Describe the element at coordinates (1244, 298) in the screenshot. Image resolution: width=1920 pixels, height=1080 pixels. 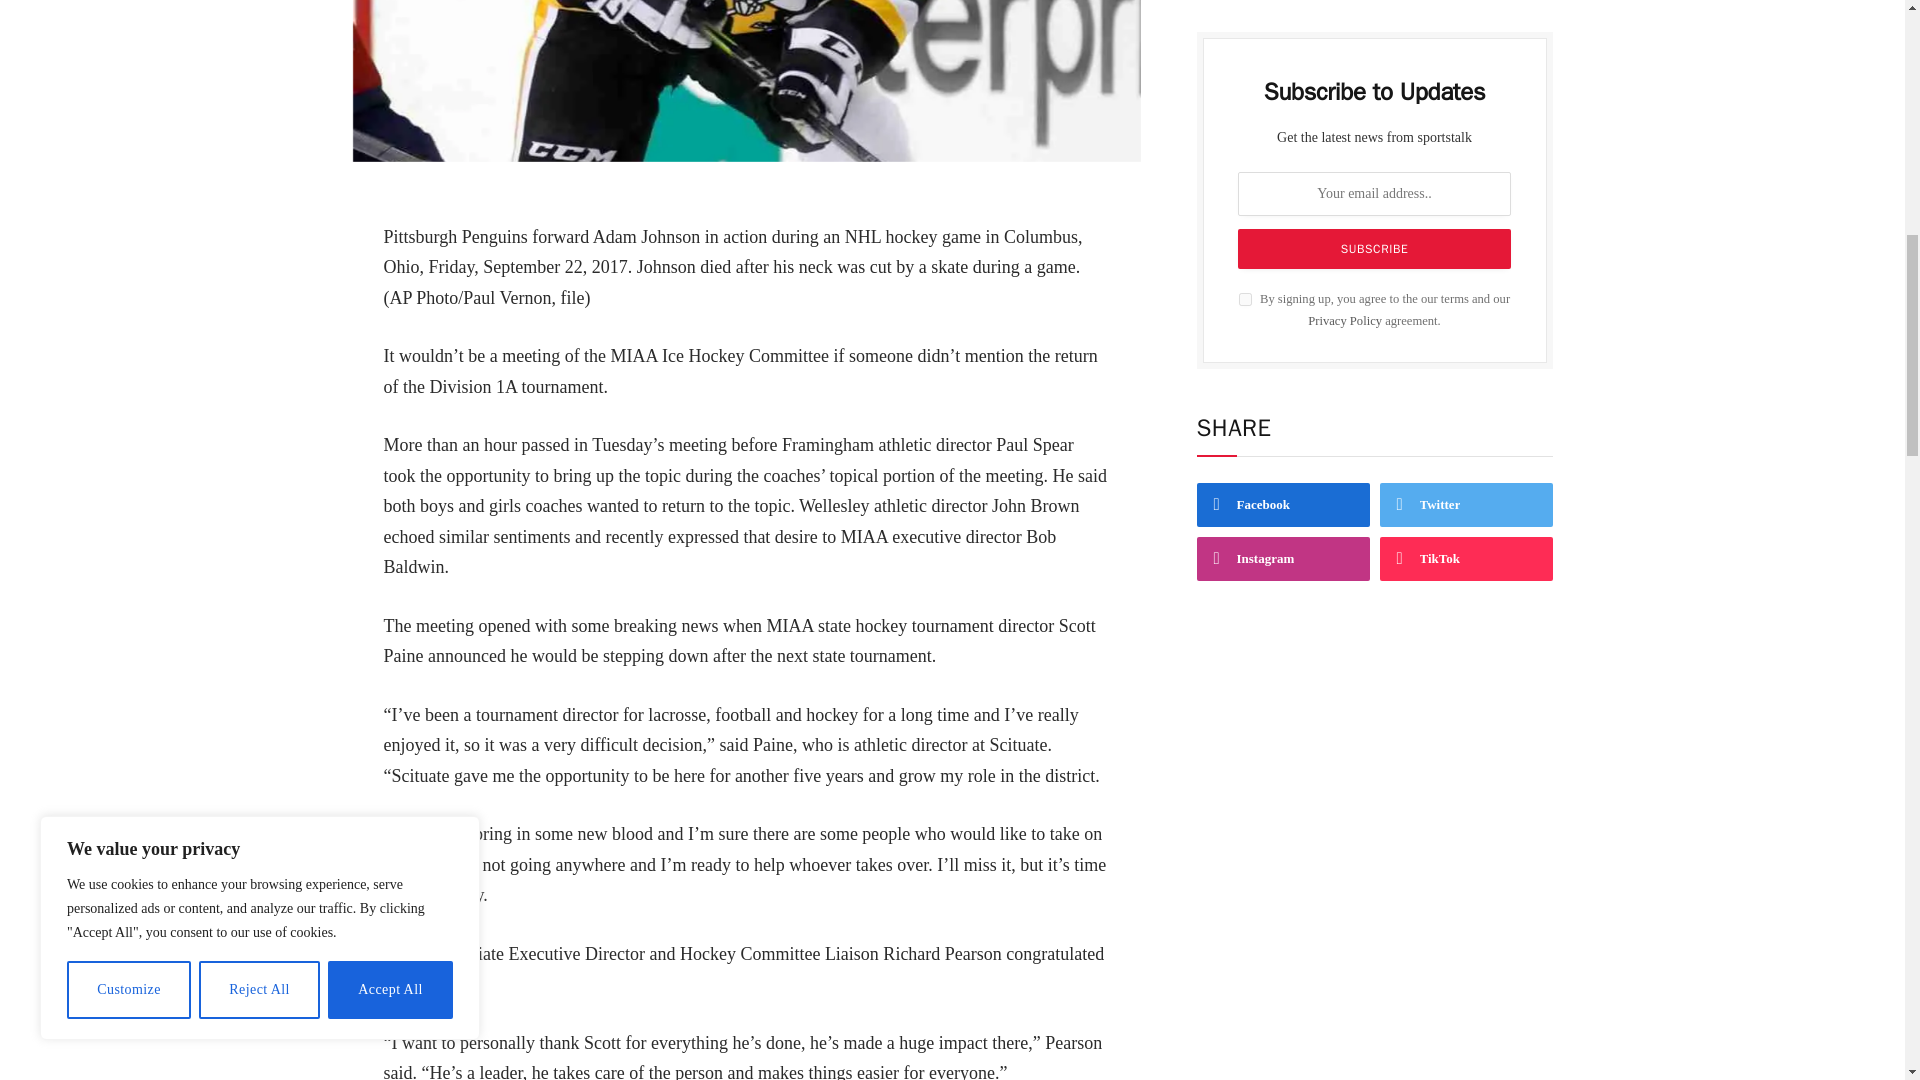
I see `on` at that location.